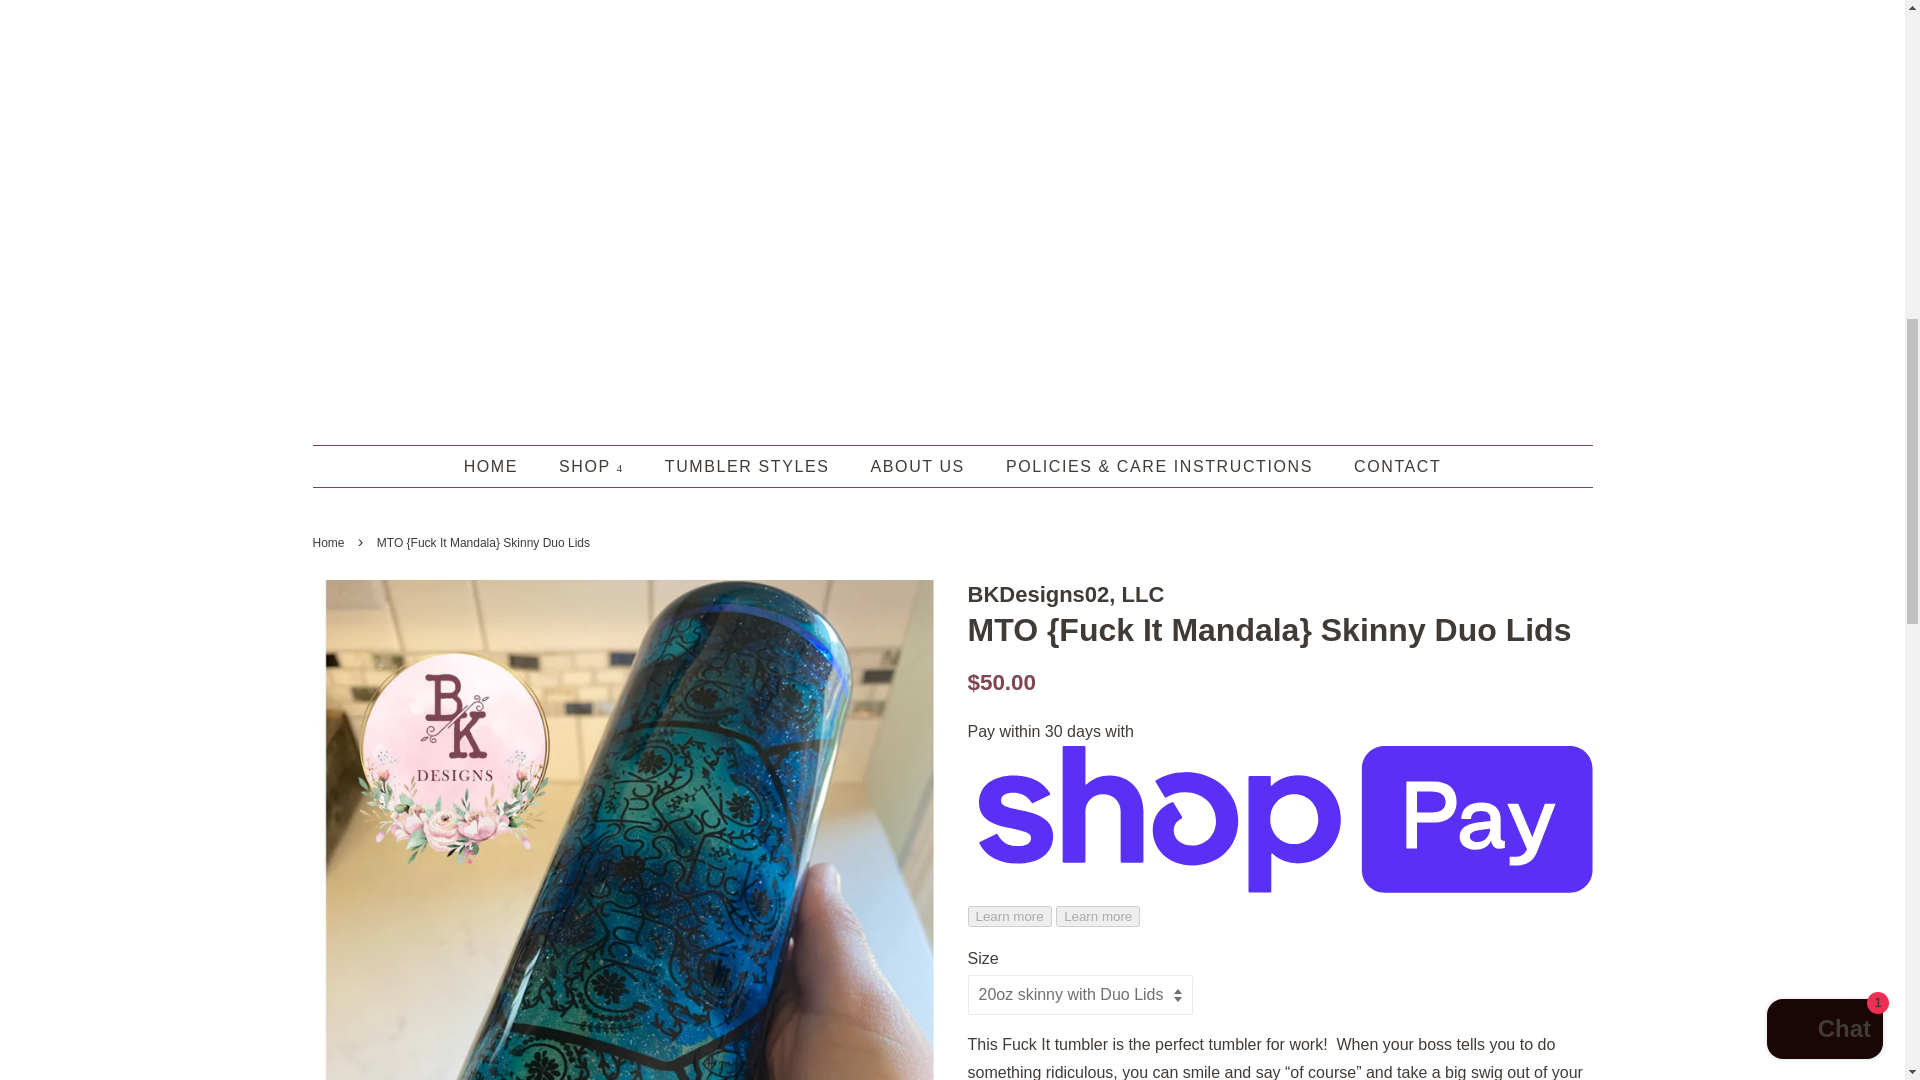 This screenshot has height=1080, width=1920. Describe the element at coordinates (330, 542) in the screenshot. I see `Back to the frontpage` at that location.